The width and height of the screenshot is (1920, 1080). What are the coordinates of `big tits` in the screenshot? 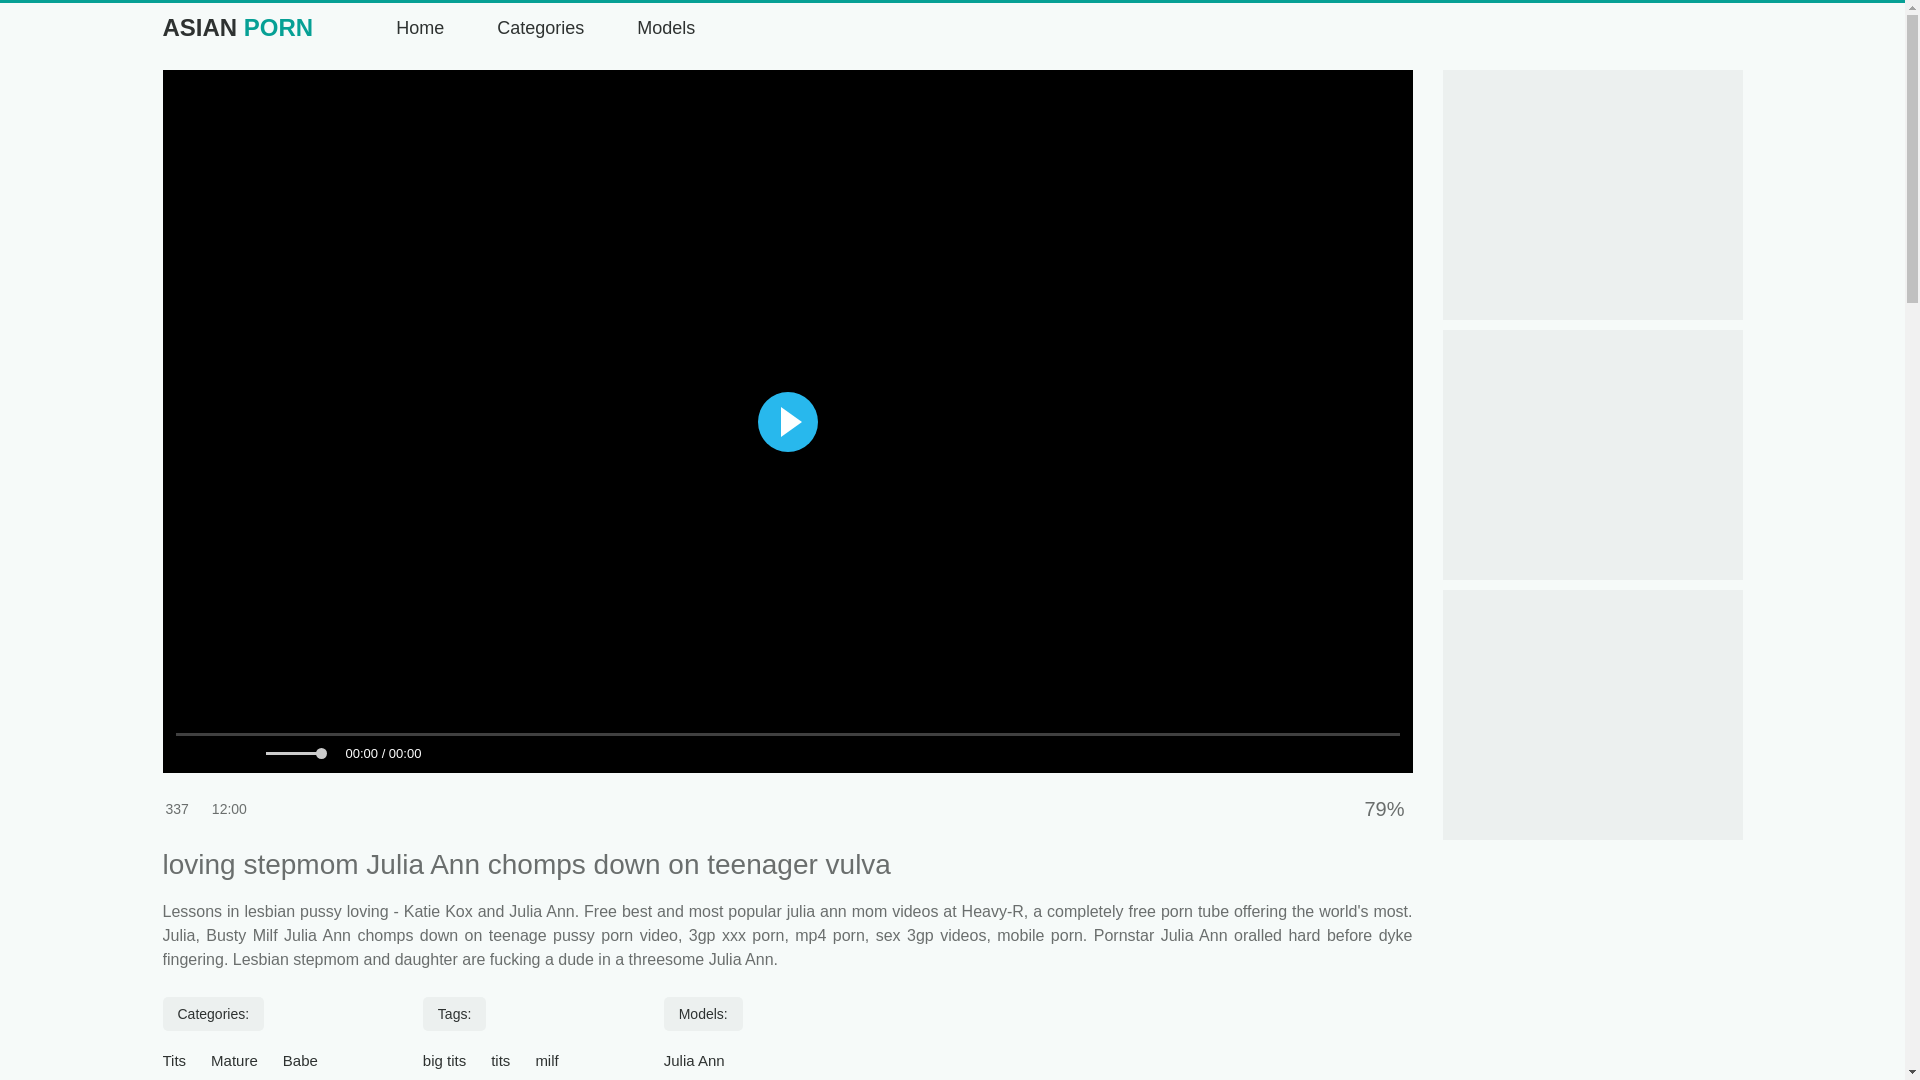 It's located at (444, 1060).